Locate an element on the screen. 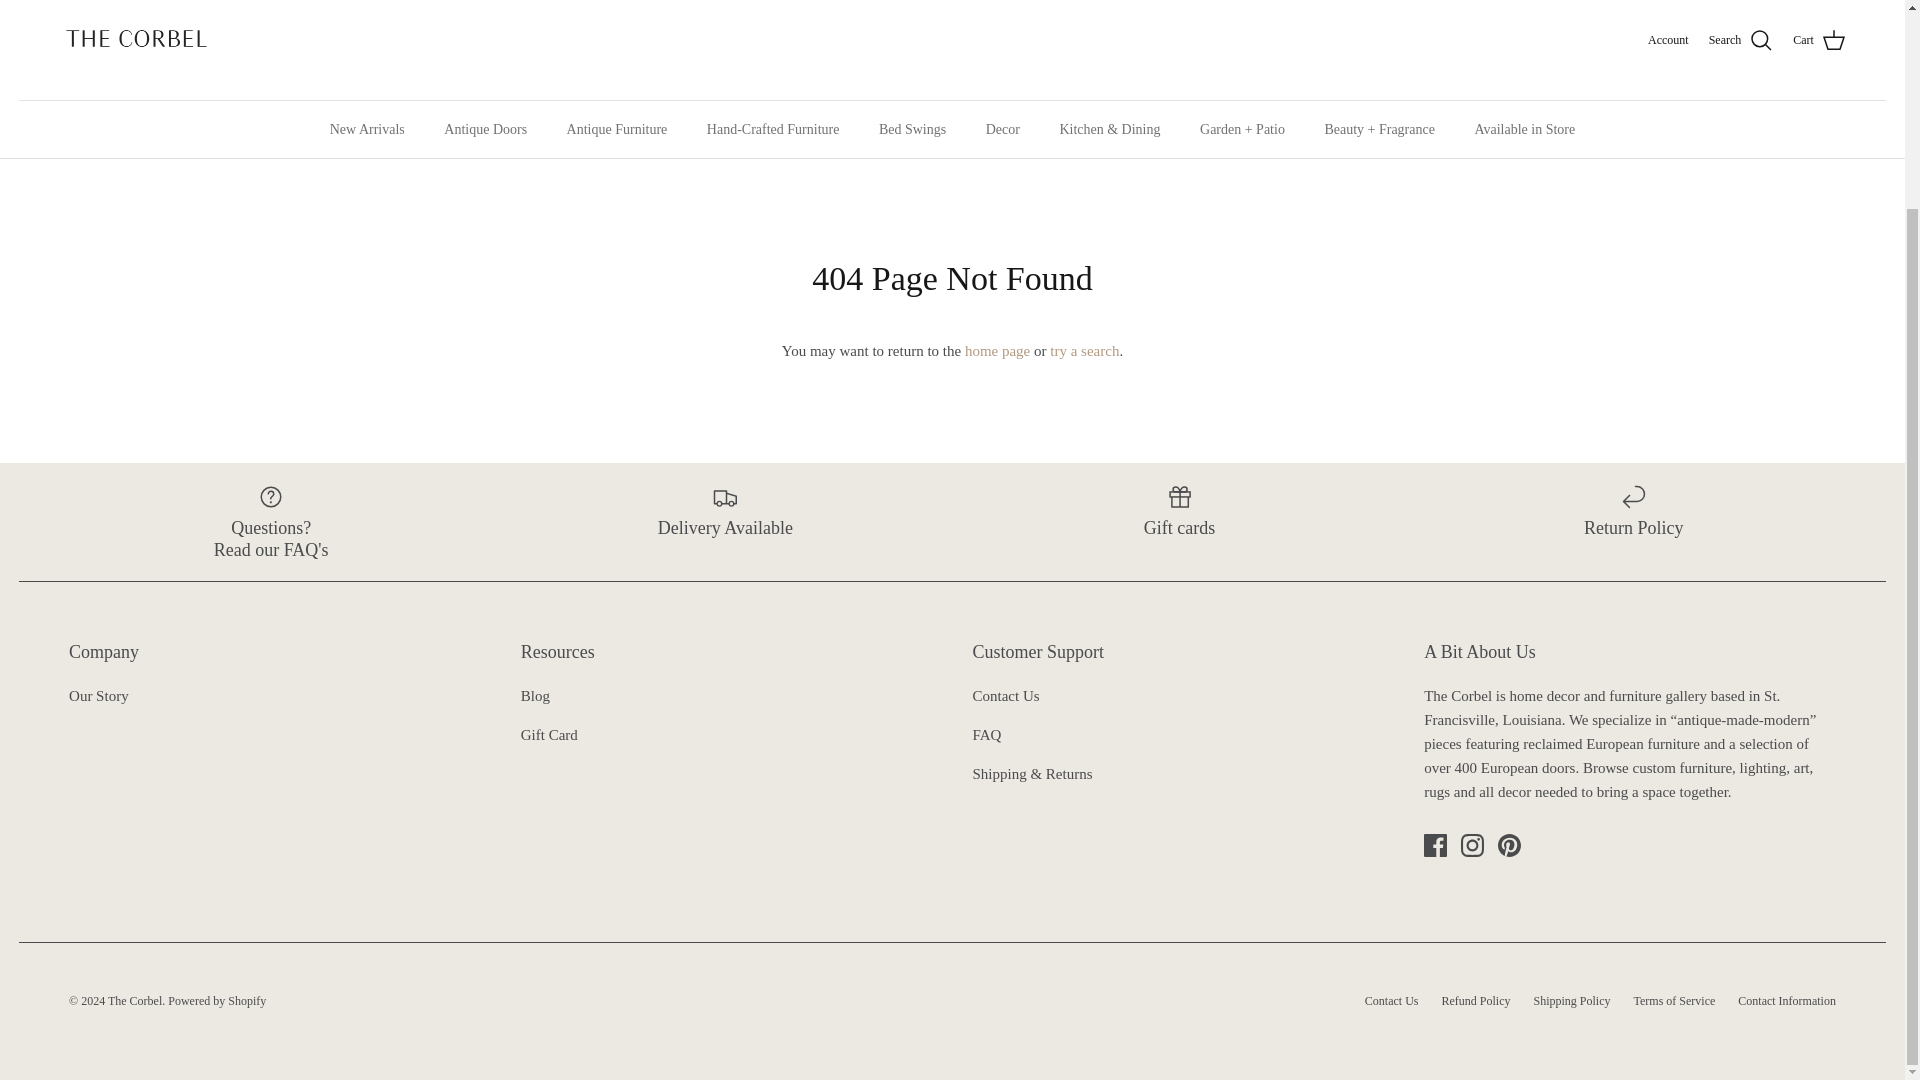 This screenshot has width=1920, height=1080. Antique Furniture is located at coordinates (617, 129).